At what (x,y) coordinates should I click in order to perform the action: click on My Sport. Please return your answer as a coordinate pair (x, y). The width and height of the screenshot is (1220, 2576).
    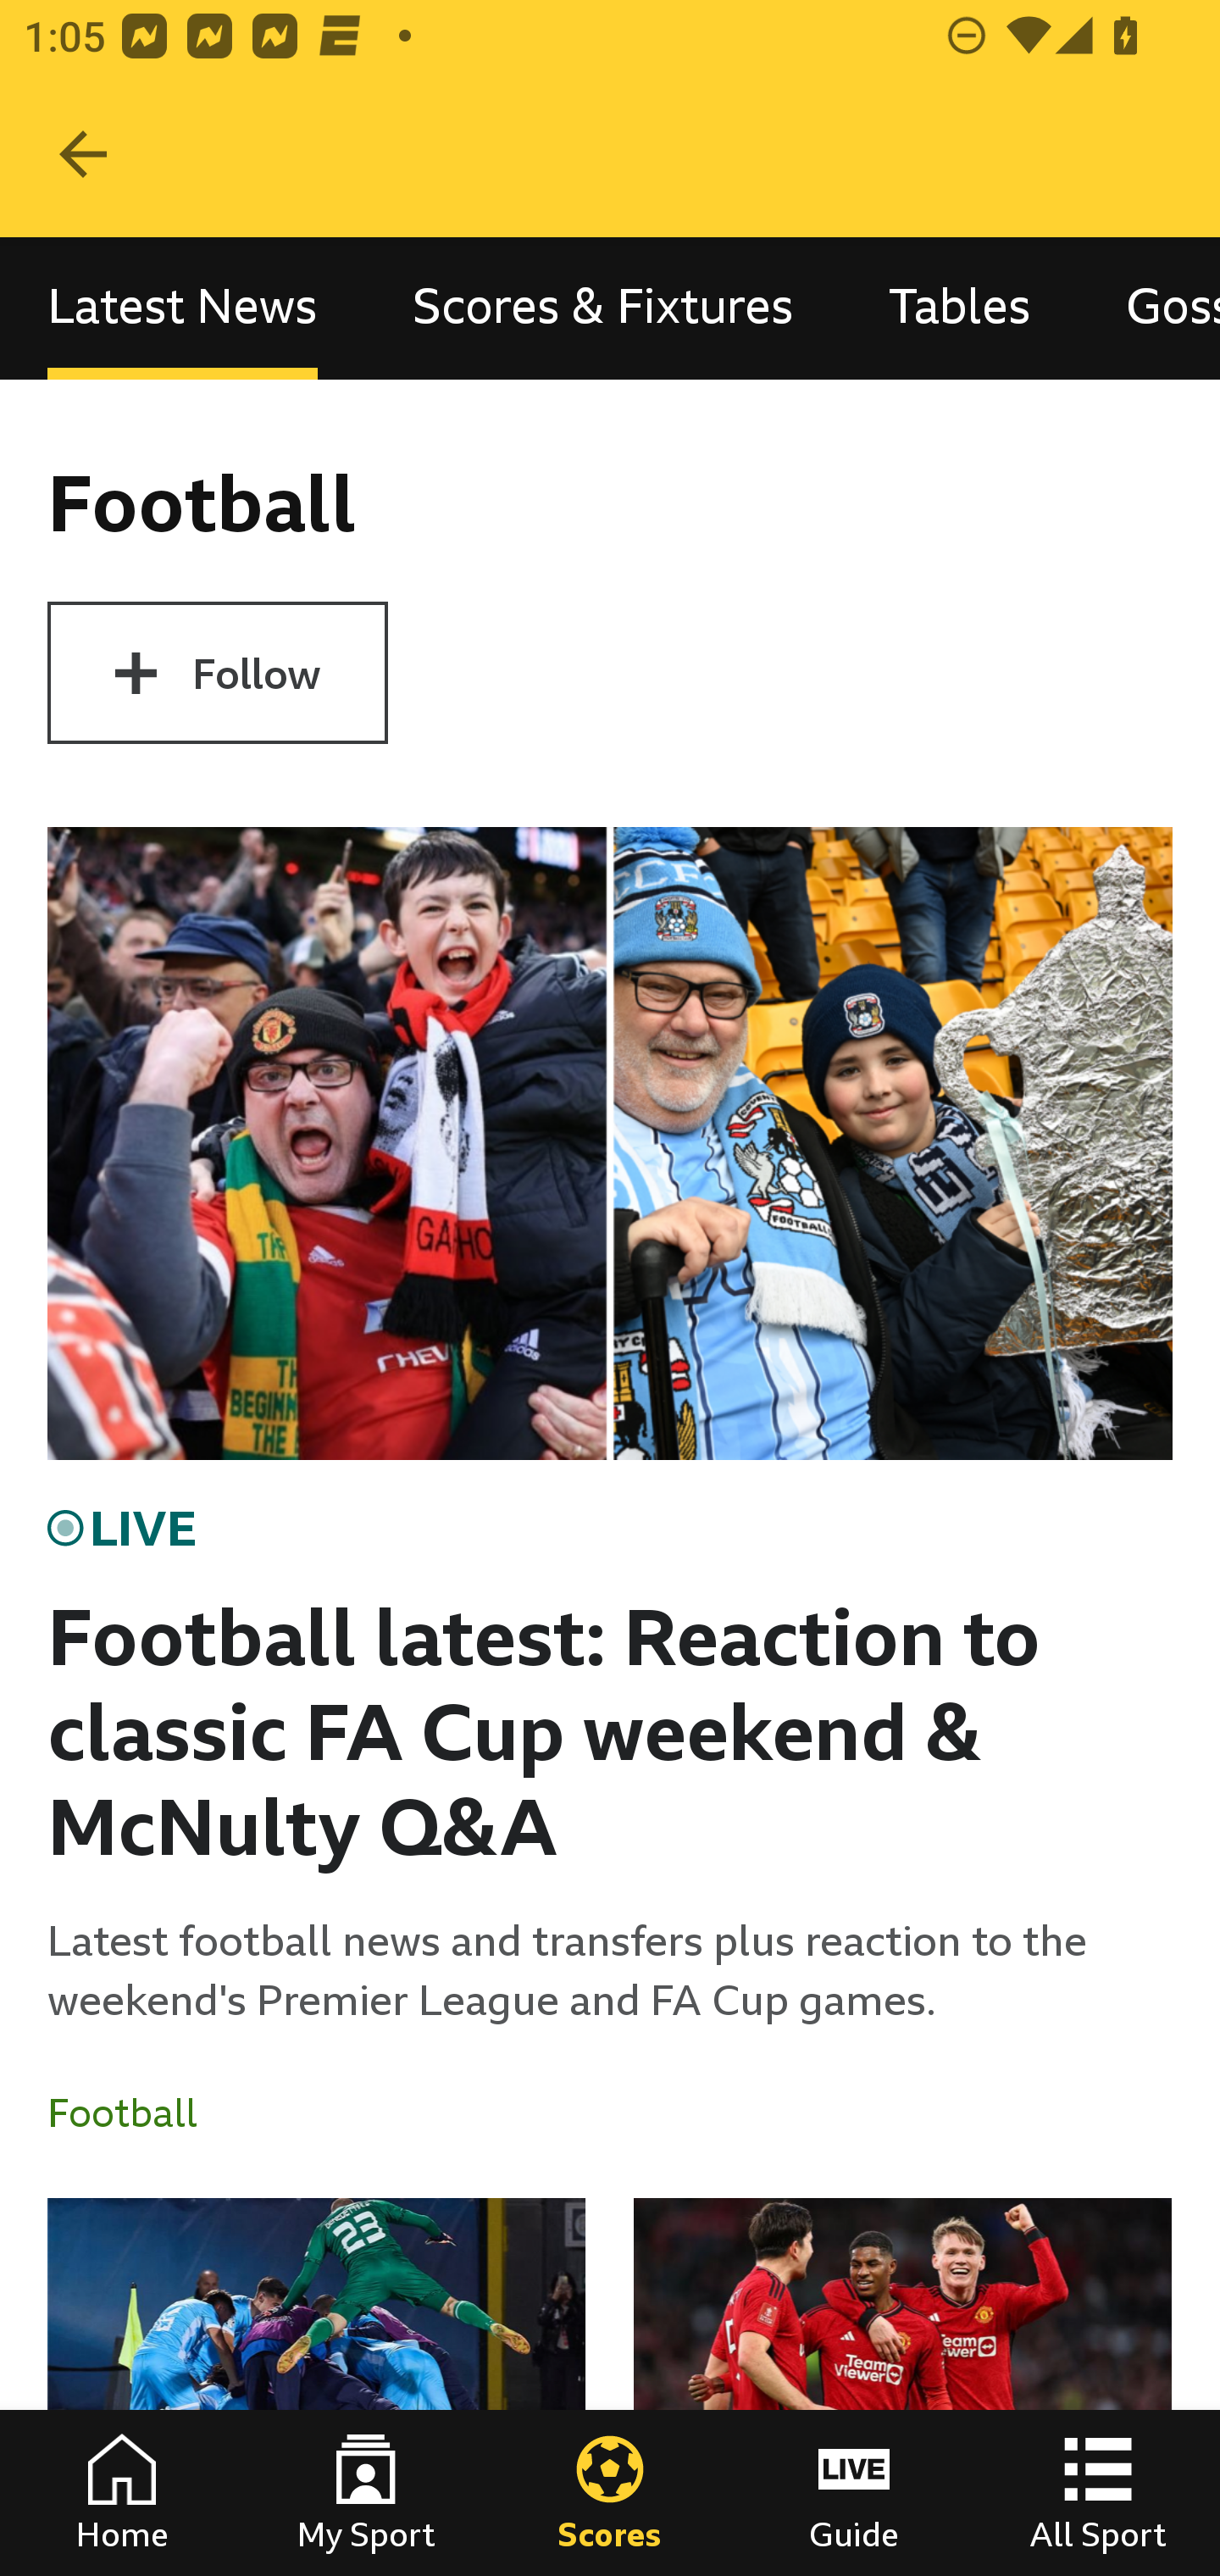
    Looking at the image, I should click on (366, 2493).